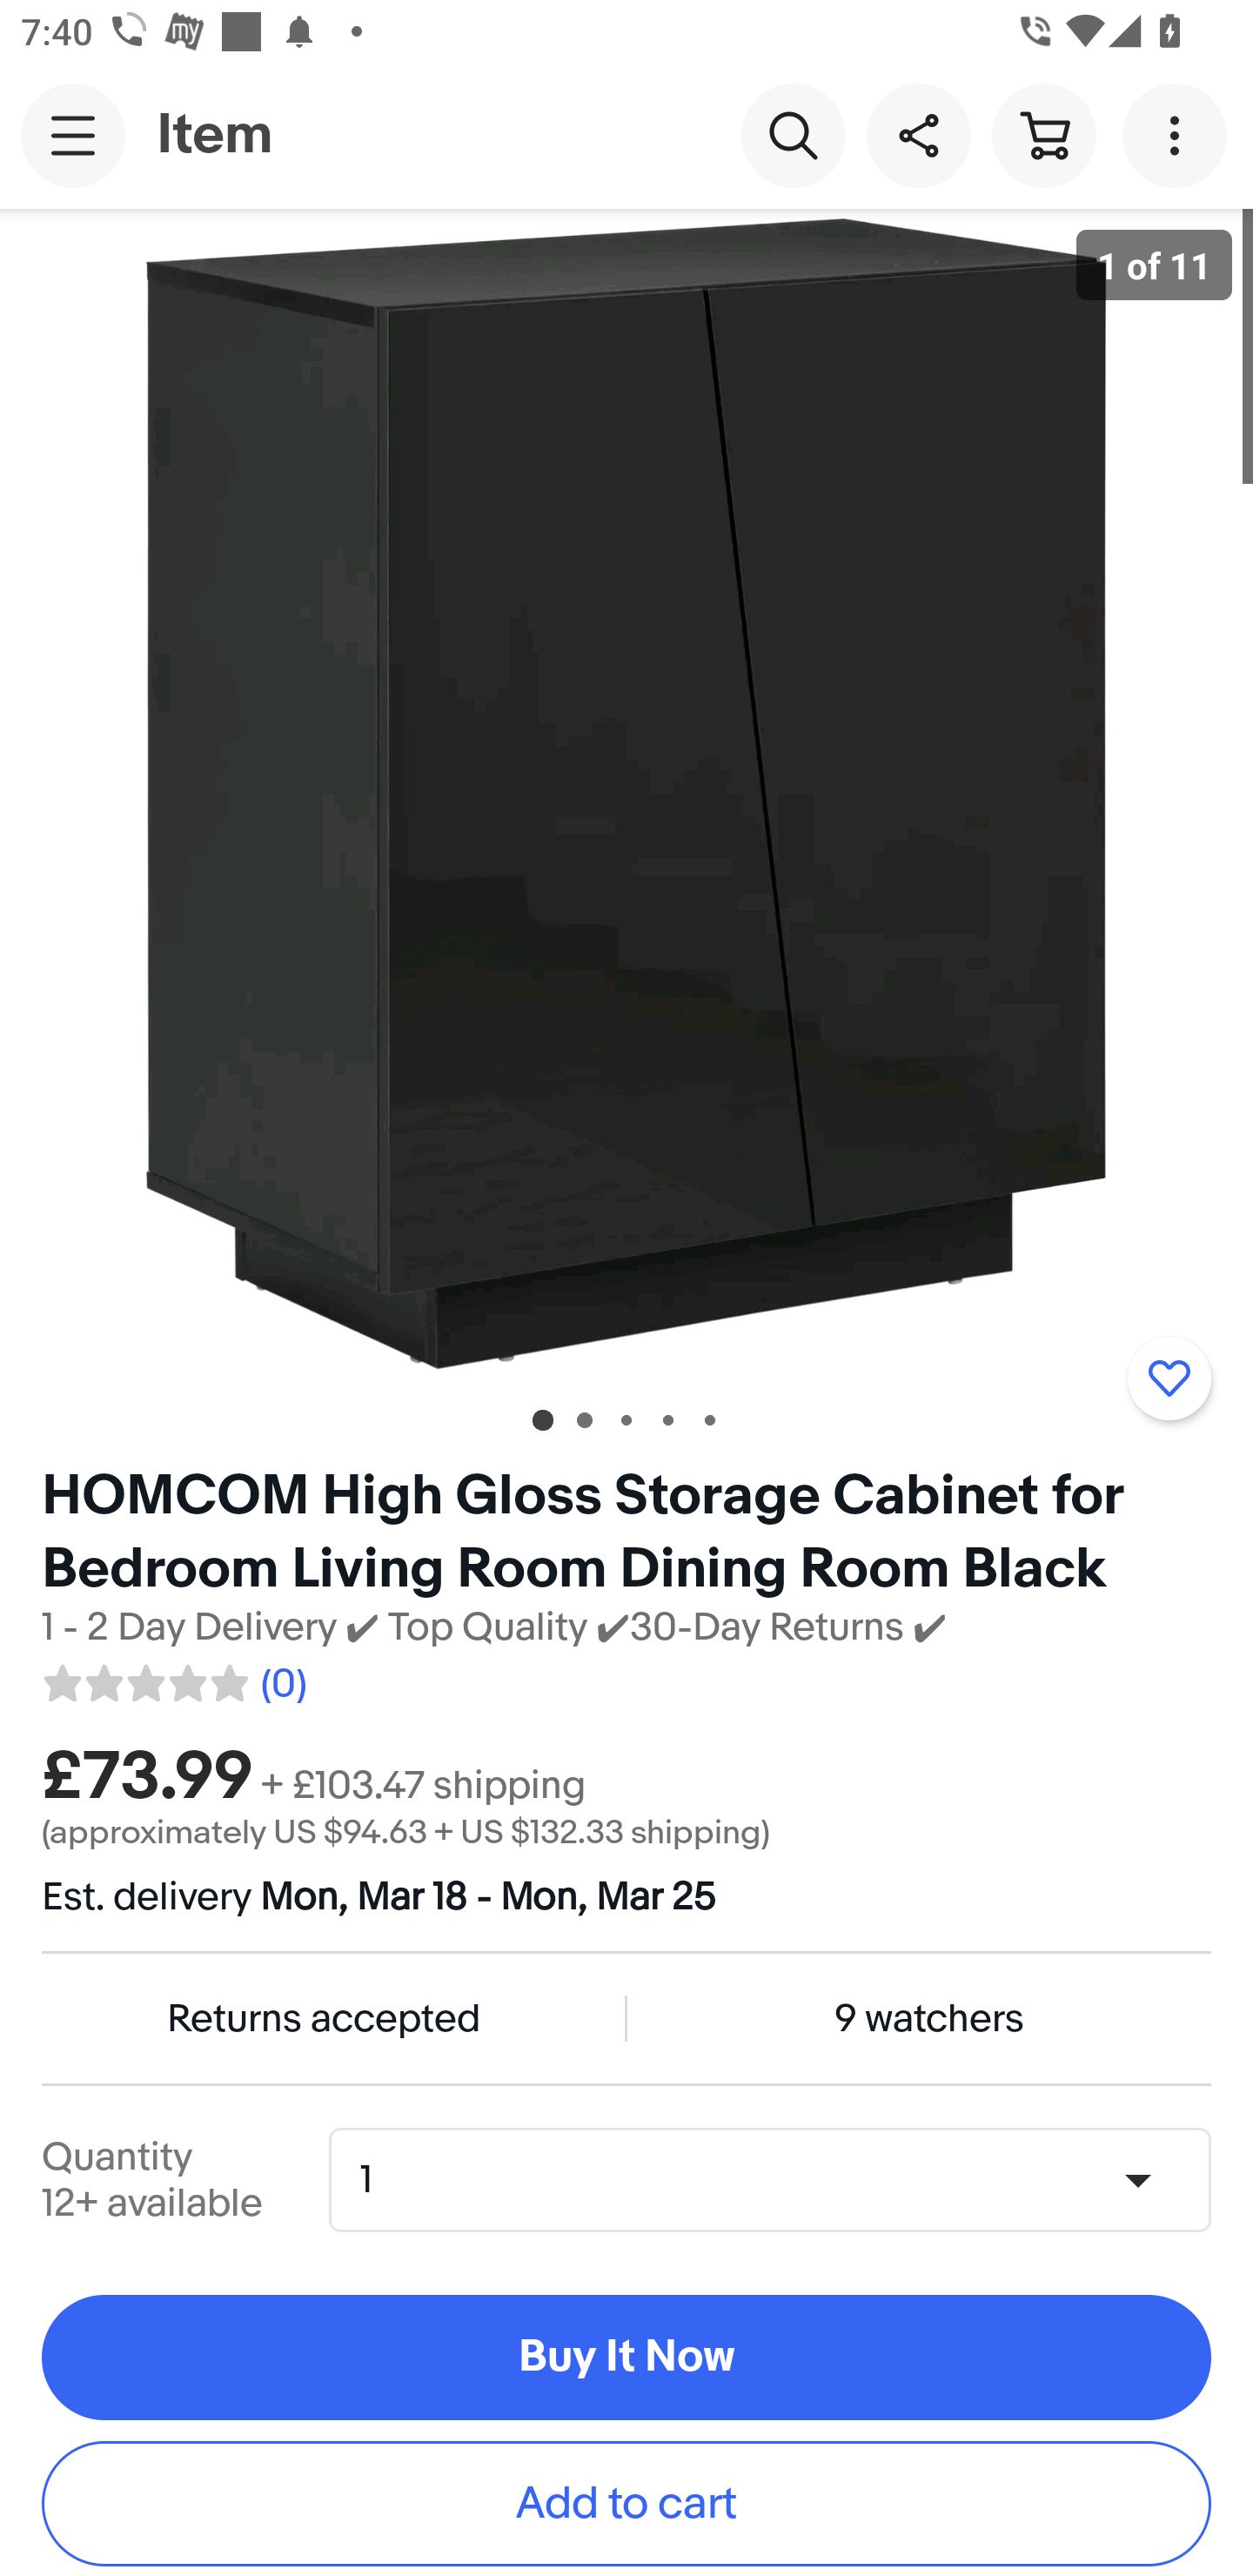 The width and height of the screenshot is (1253, 2576). What do you see at coordinates (793, 134) in the screenshot?
I see `Search` at bounding box center [793, 134].